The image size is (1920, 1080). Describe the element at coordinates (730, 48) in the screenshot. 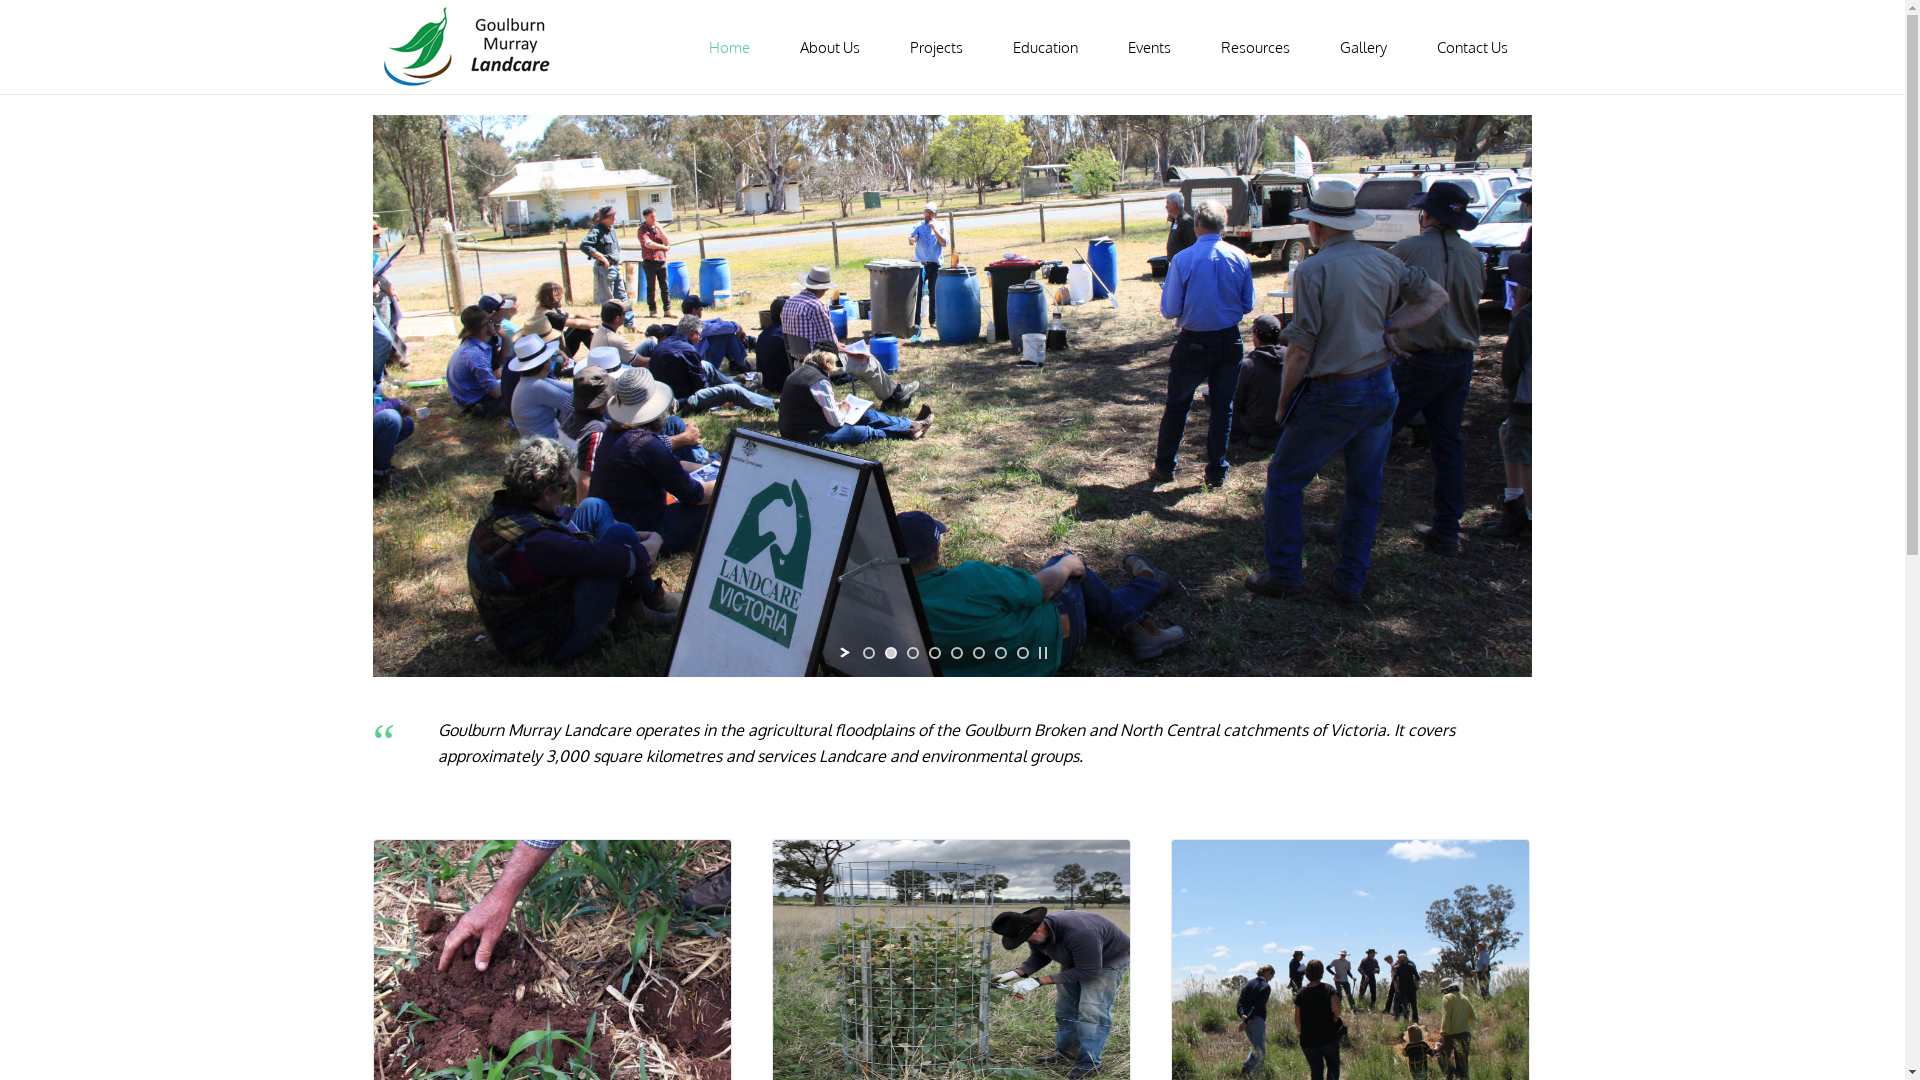

I see `Home` at that location.